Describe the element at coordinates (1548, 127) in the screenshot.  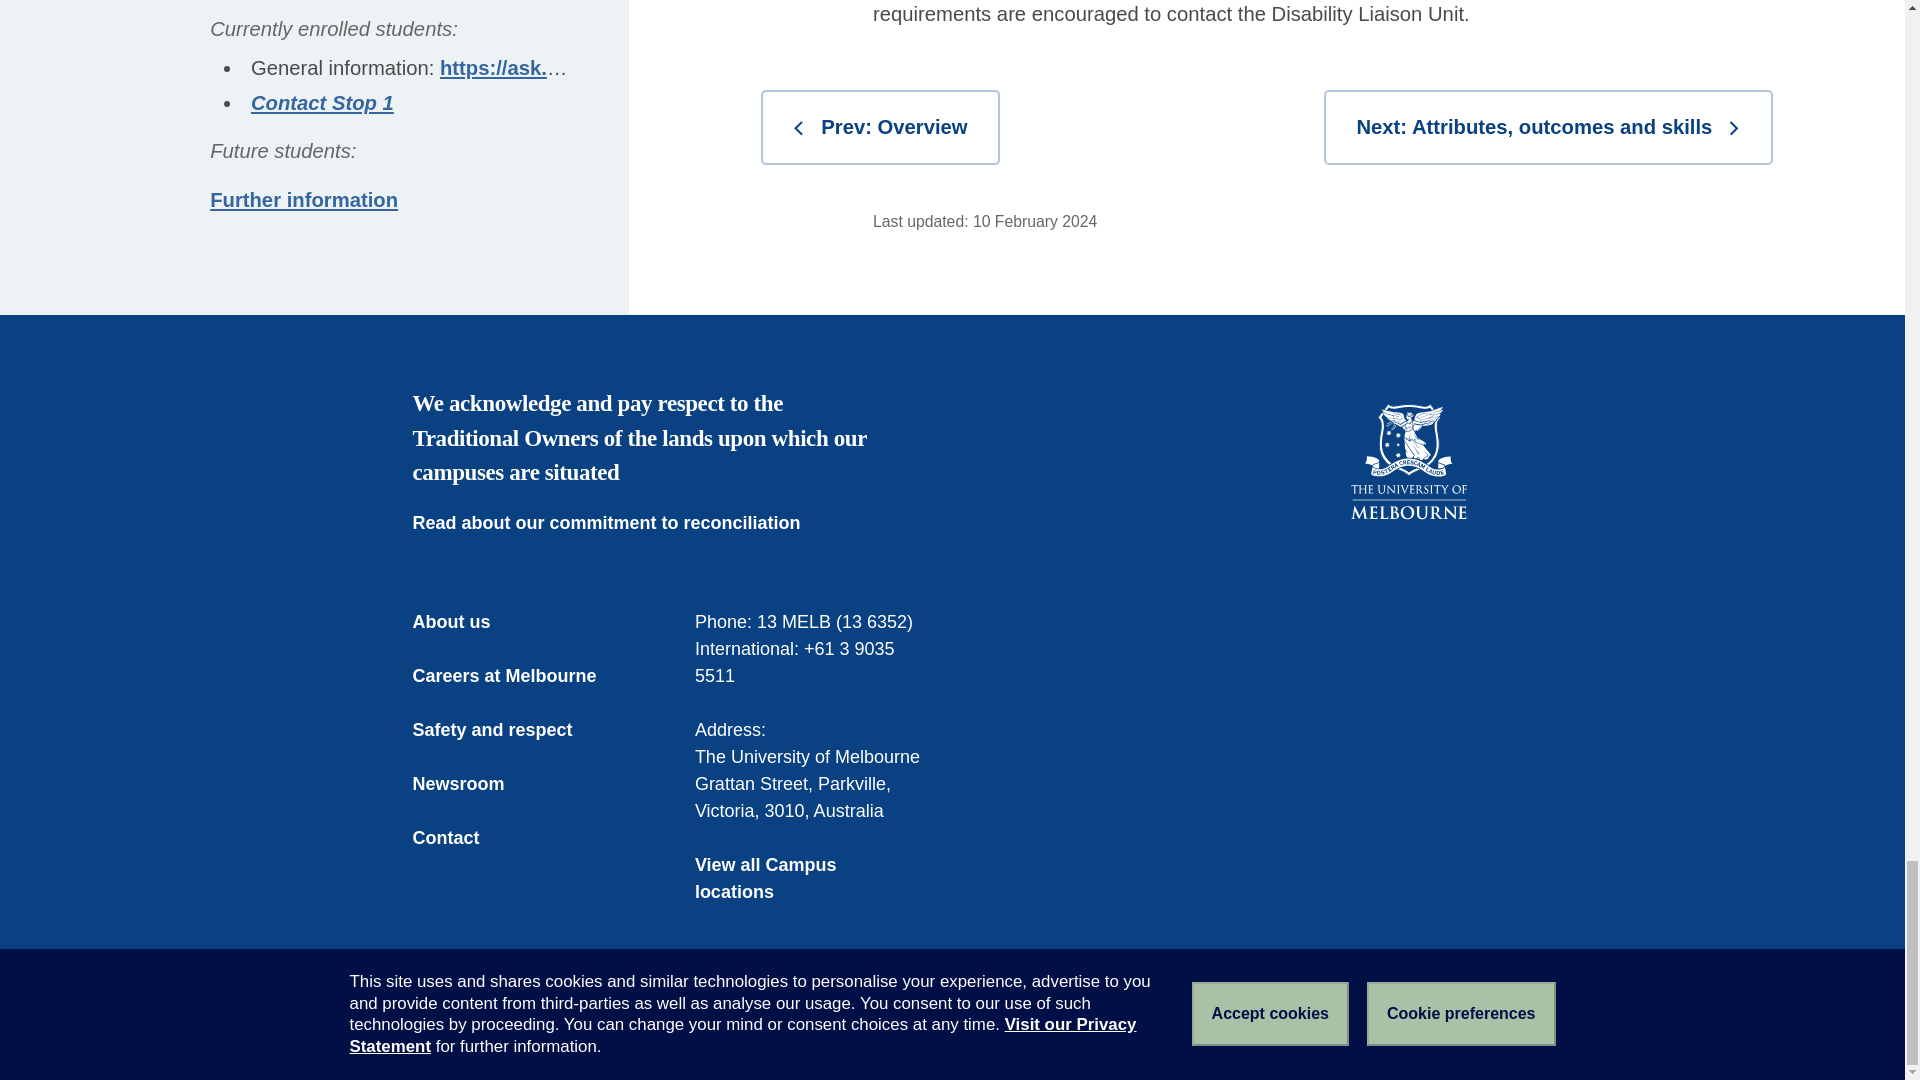
I see `Next: Attributes, outcomes and skills` at that location.